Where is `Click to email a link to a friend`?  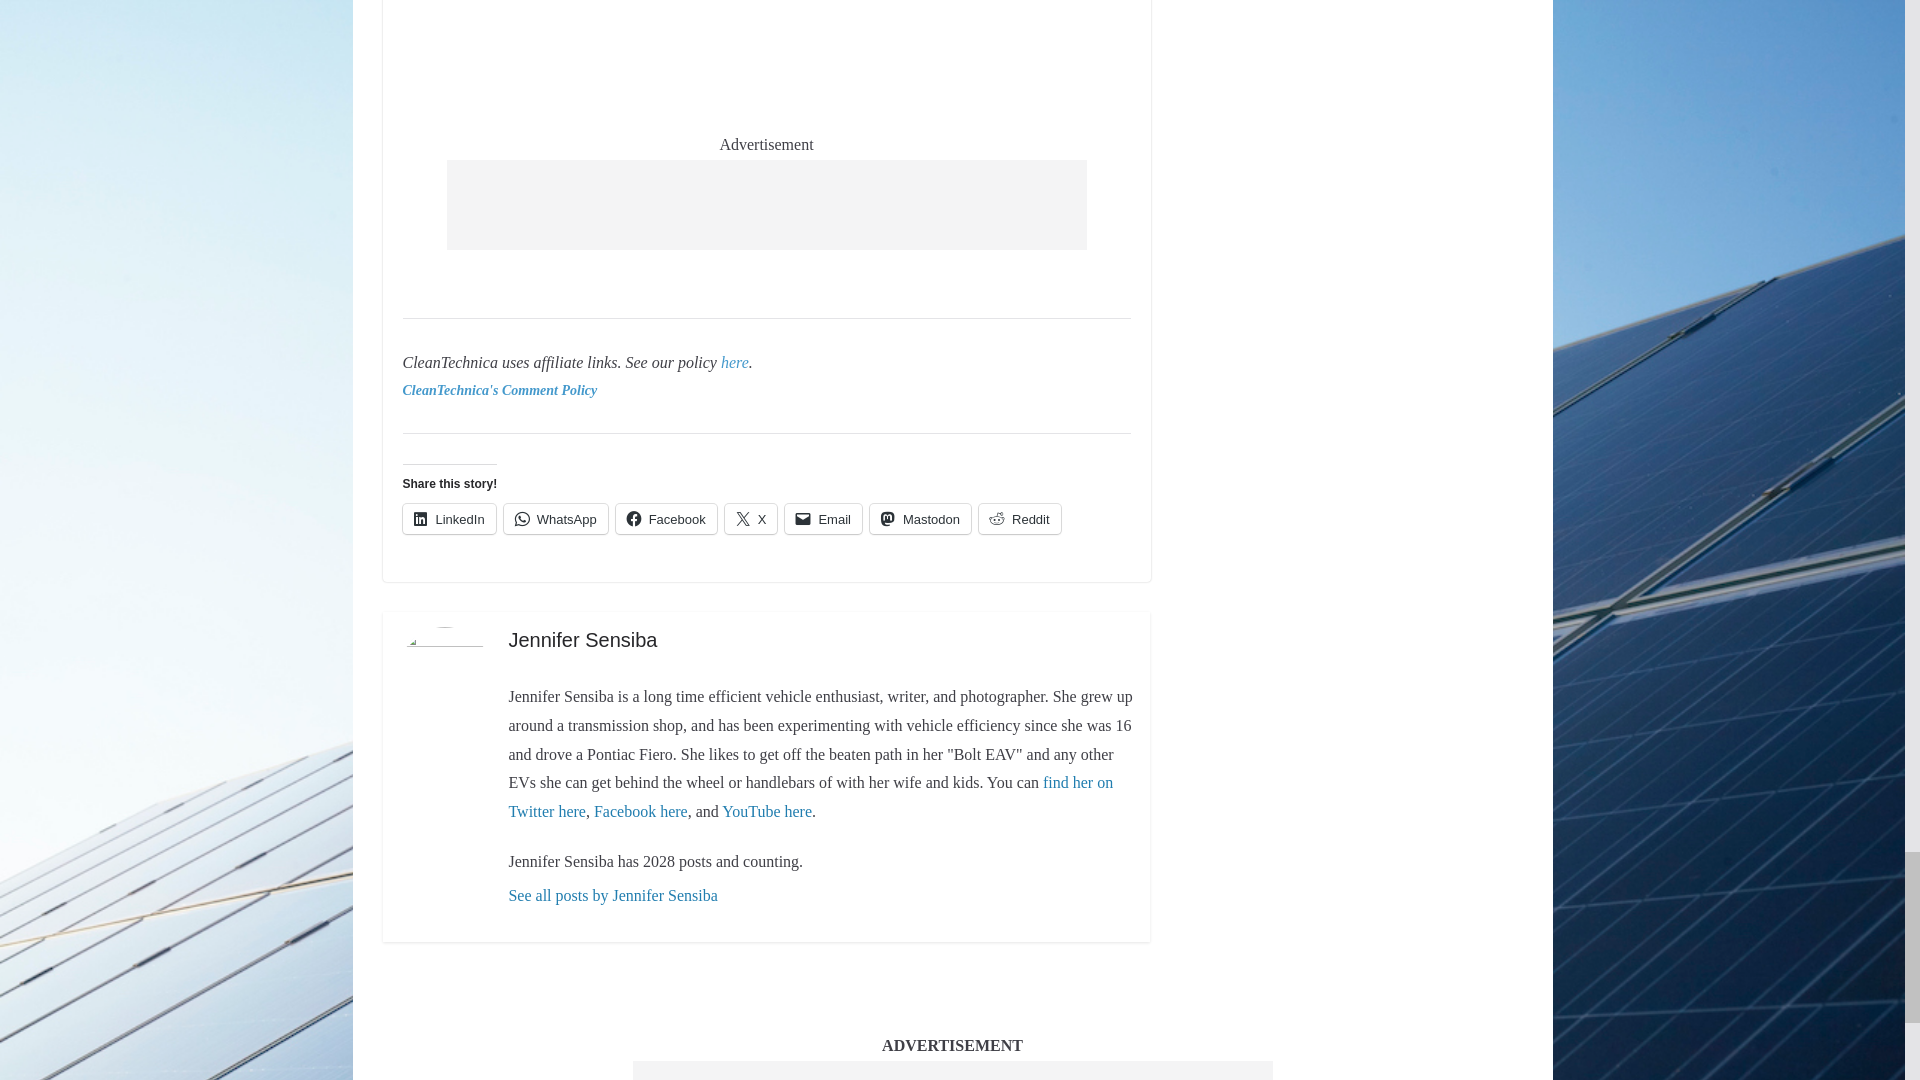
Click to email a link to a friend is located at coordinates (824, 518).